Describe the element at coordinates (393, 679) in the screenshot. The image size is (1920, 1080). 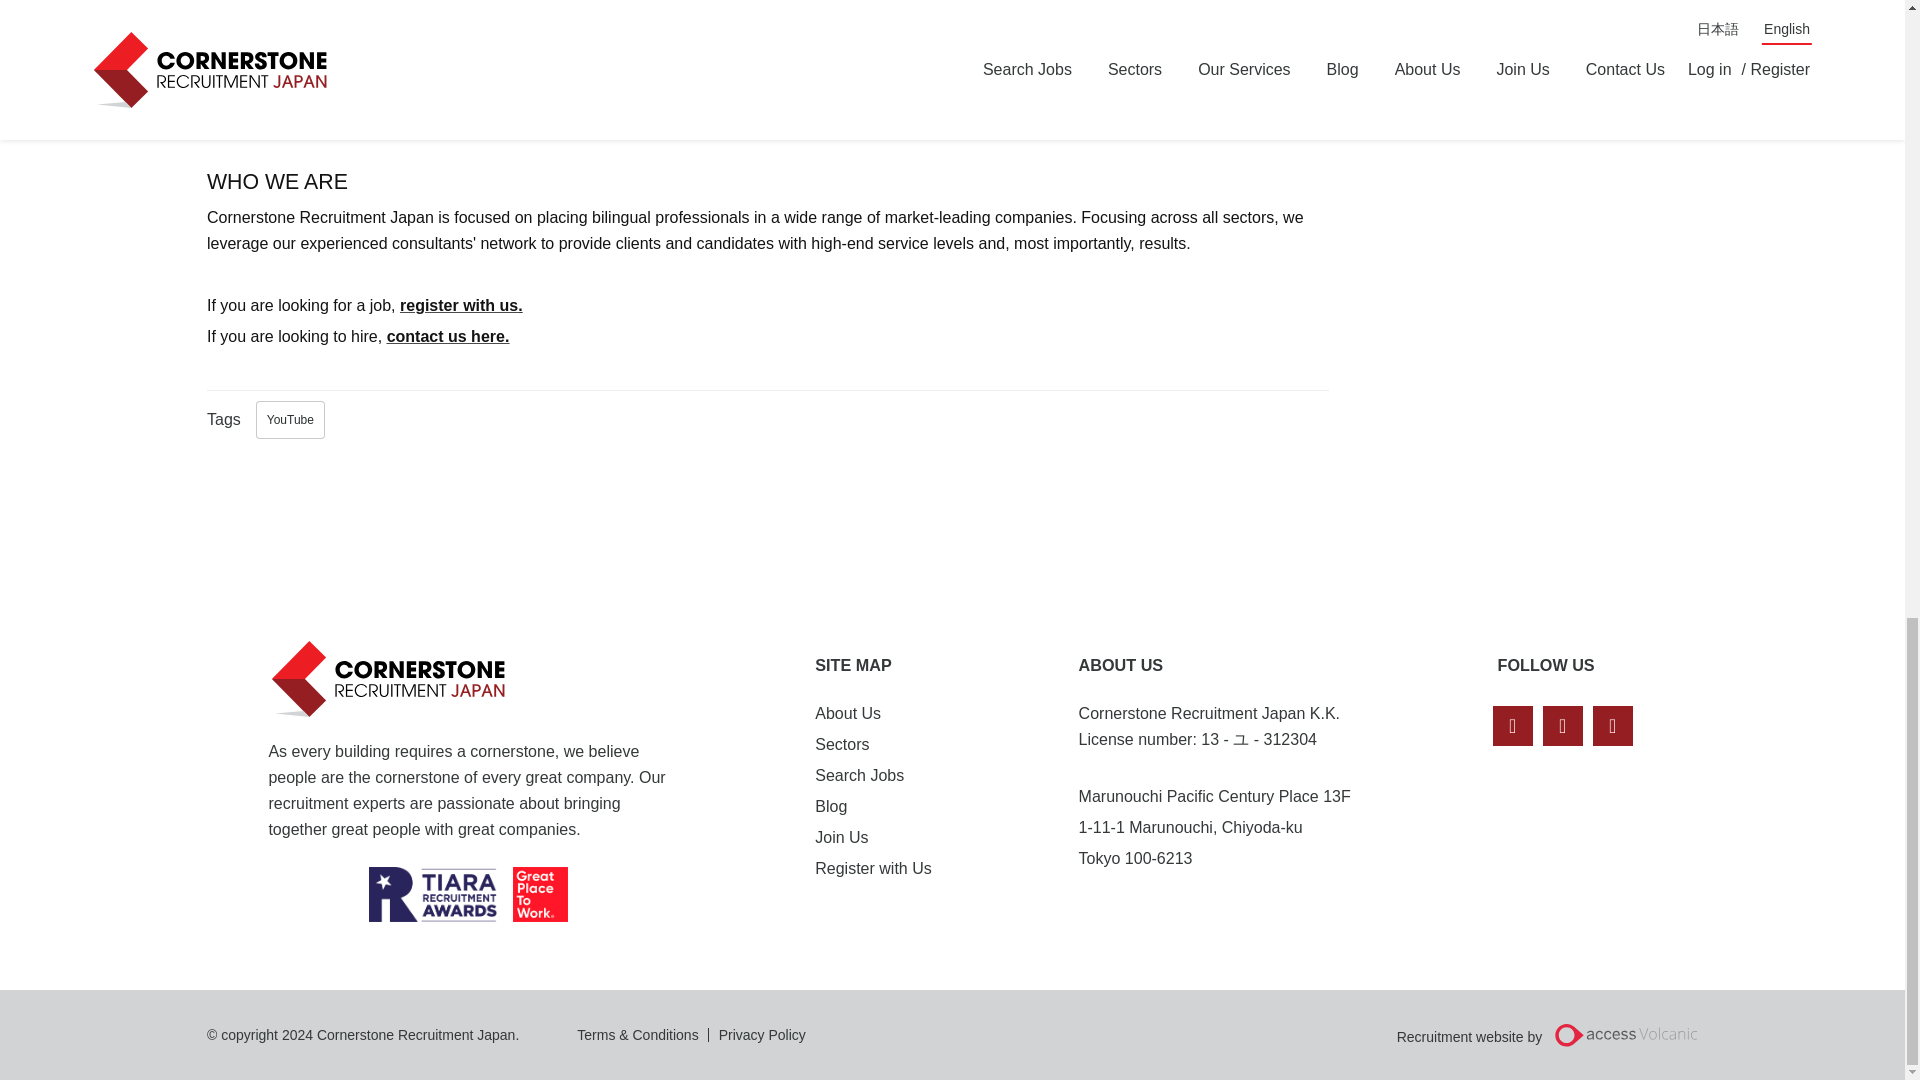
I see `Go to the Homepage` at that location.